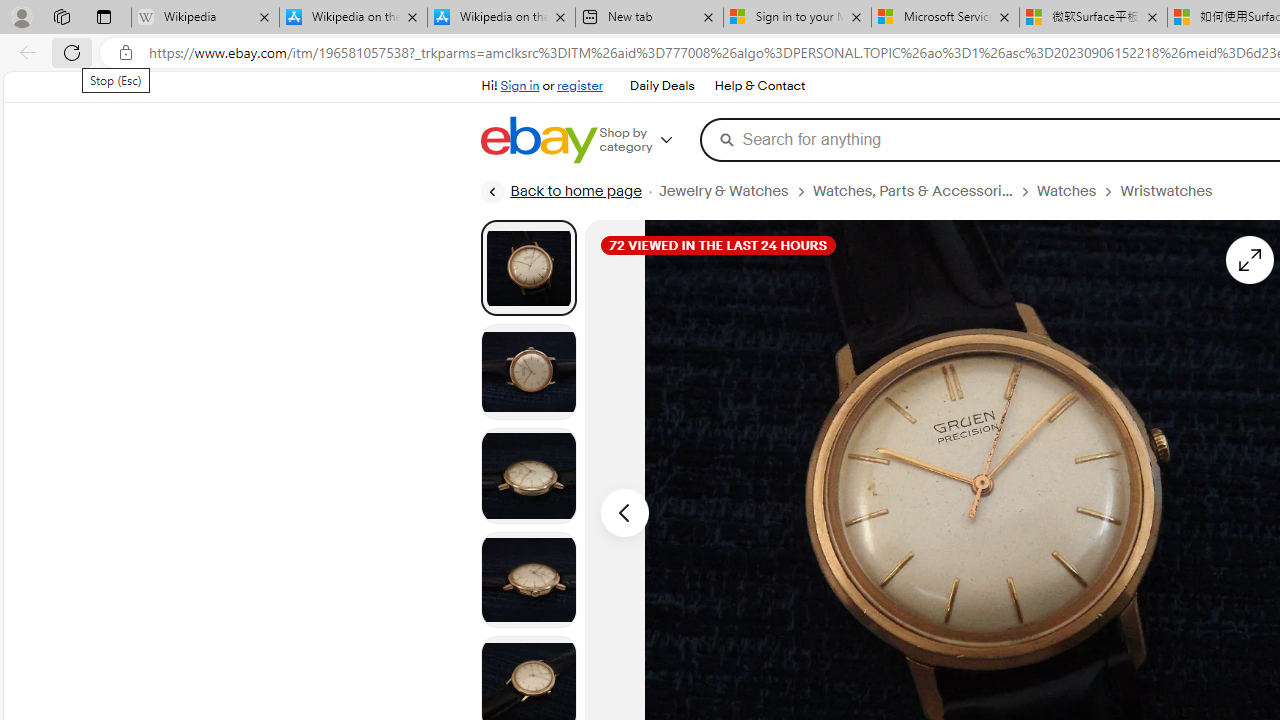 This screenshot has width=1280, height=720. Describe the element at coordinates (561, 192) in the screenshot. I see `Back to home page` at that location.